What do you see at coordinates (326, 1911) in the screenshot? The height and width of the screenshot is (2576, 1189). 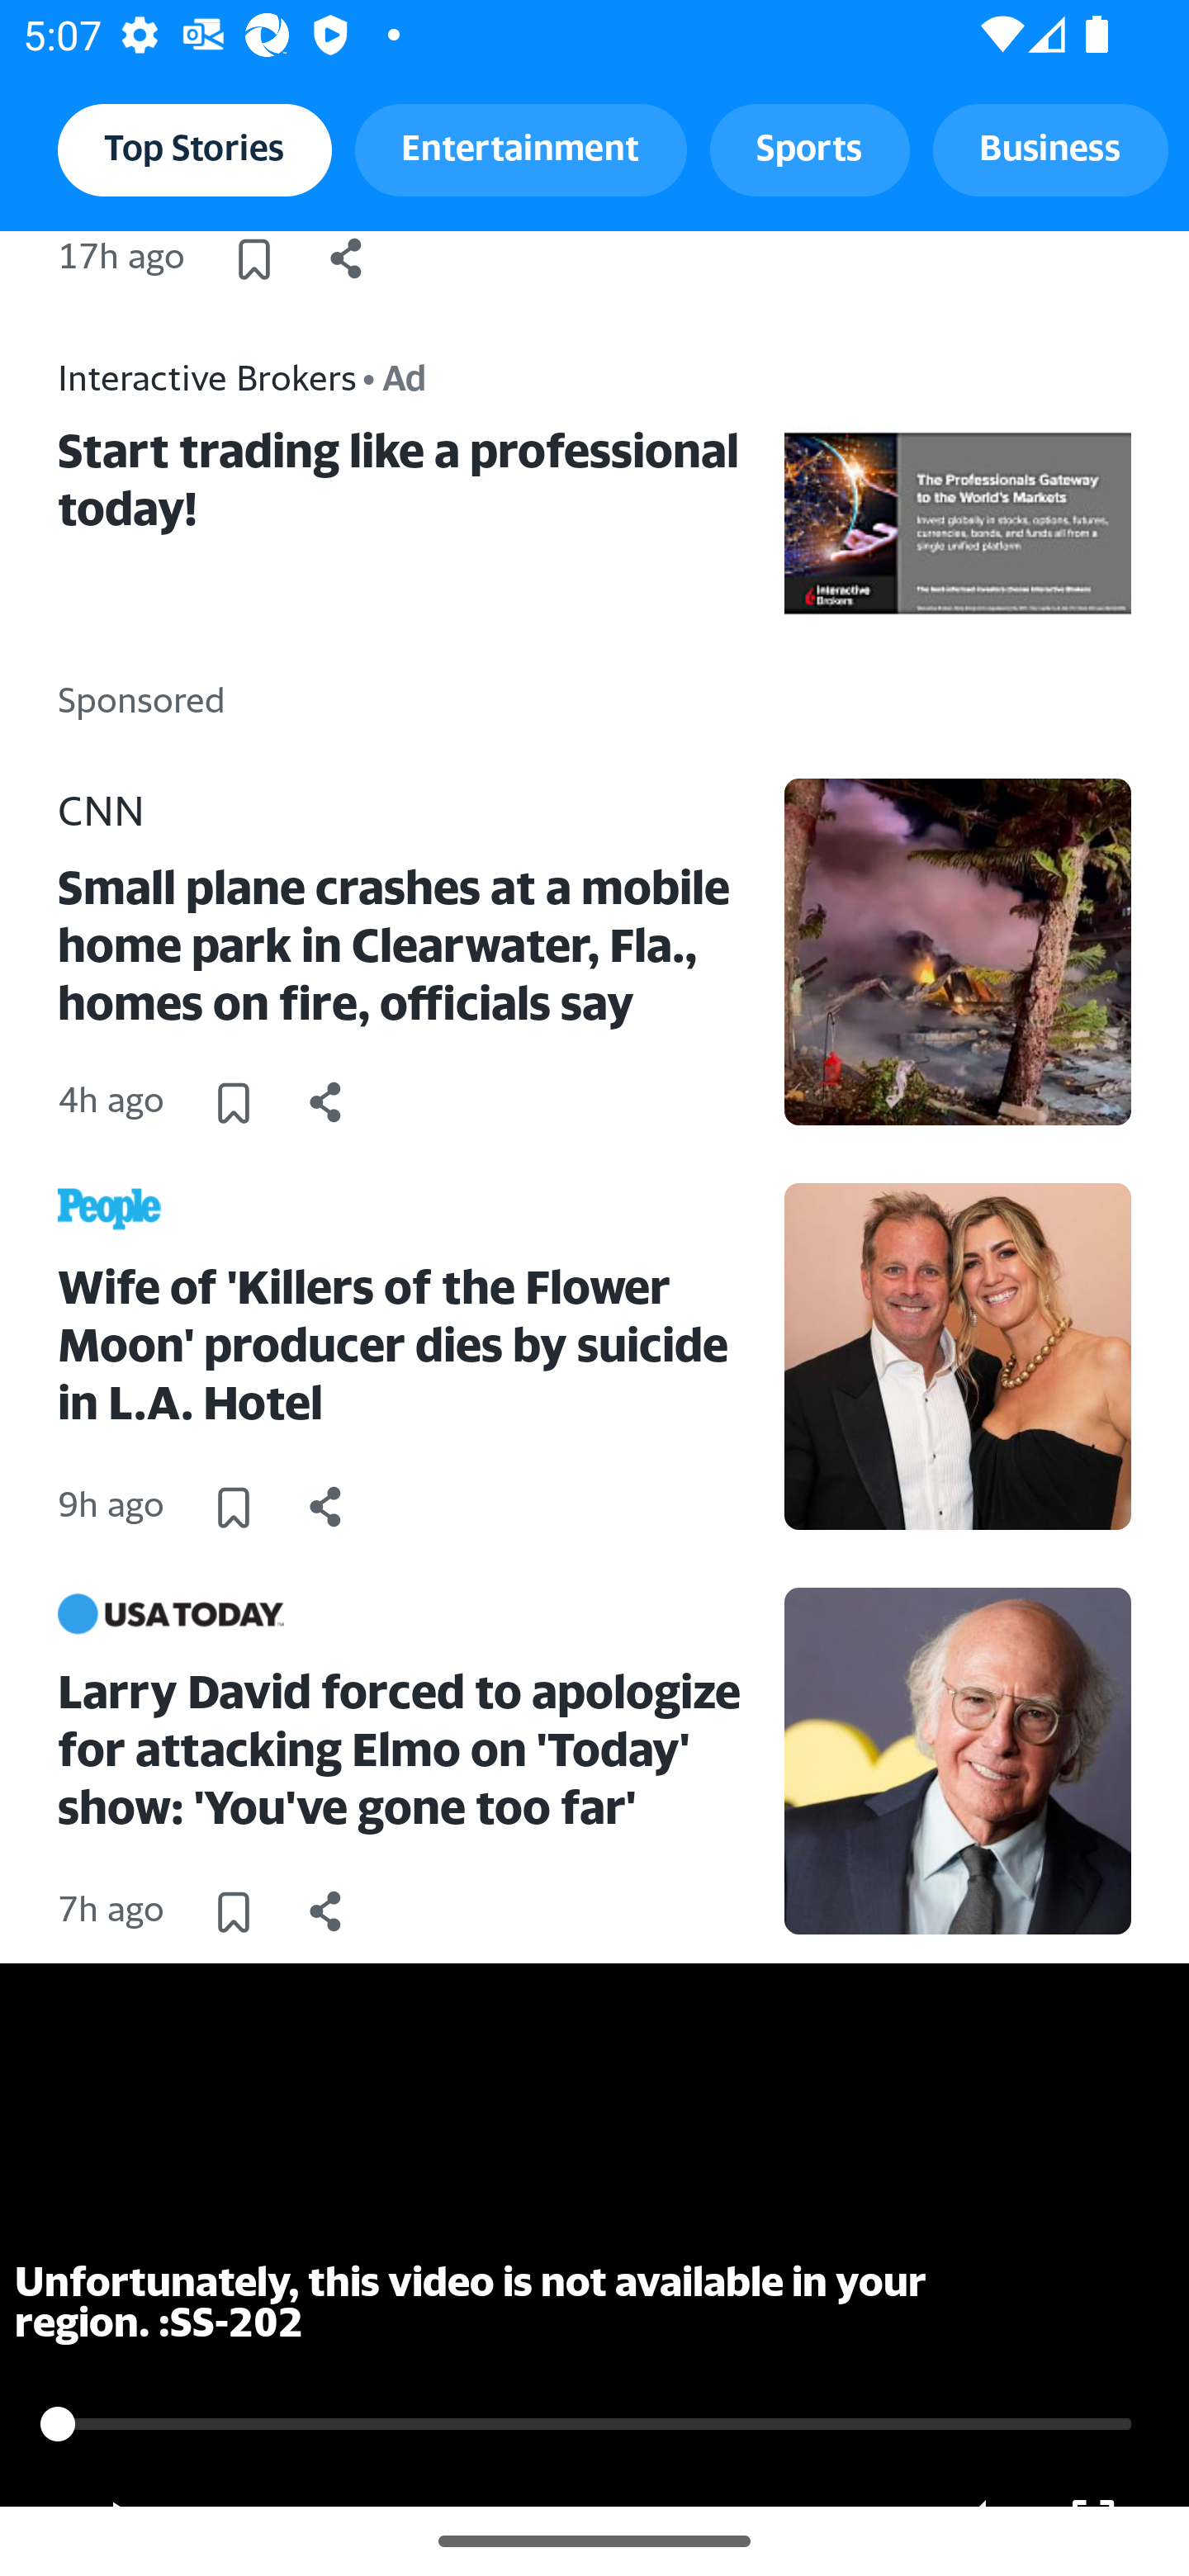 I see `Share this news article` at bounding box center [326, 1911].